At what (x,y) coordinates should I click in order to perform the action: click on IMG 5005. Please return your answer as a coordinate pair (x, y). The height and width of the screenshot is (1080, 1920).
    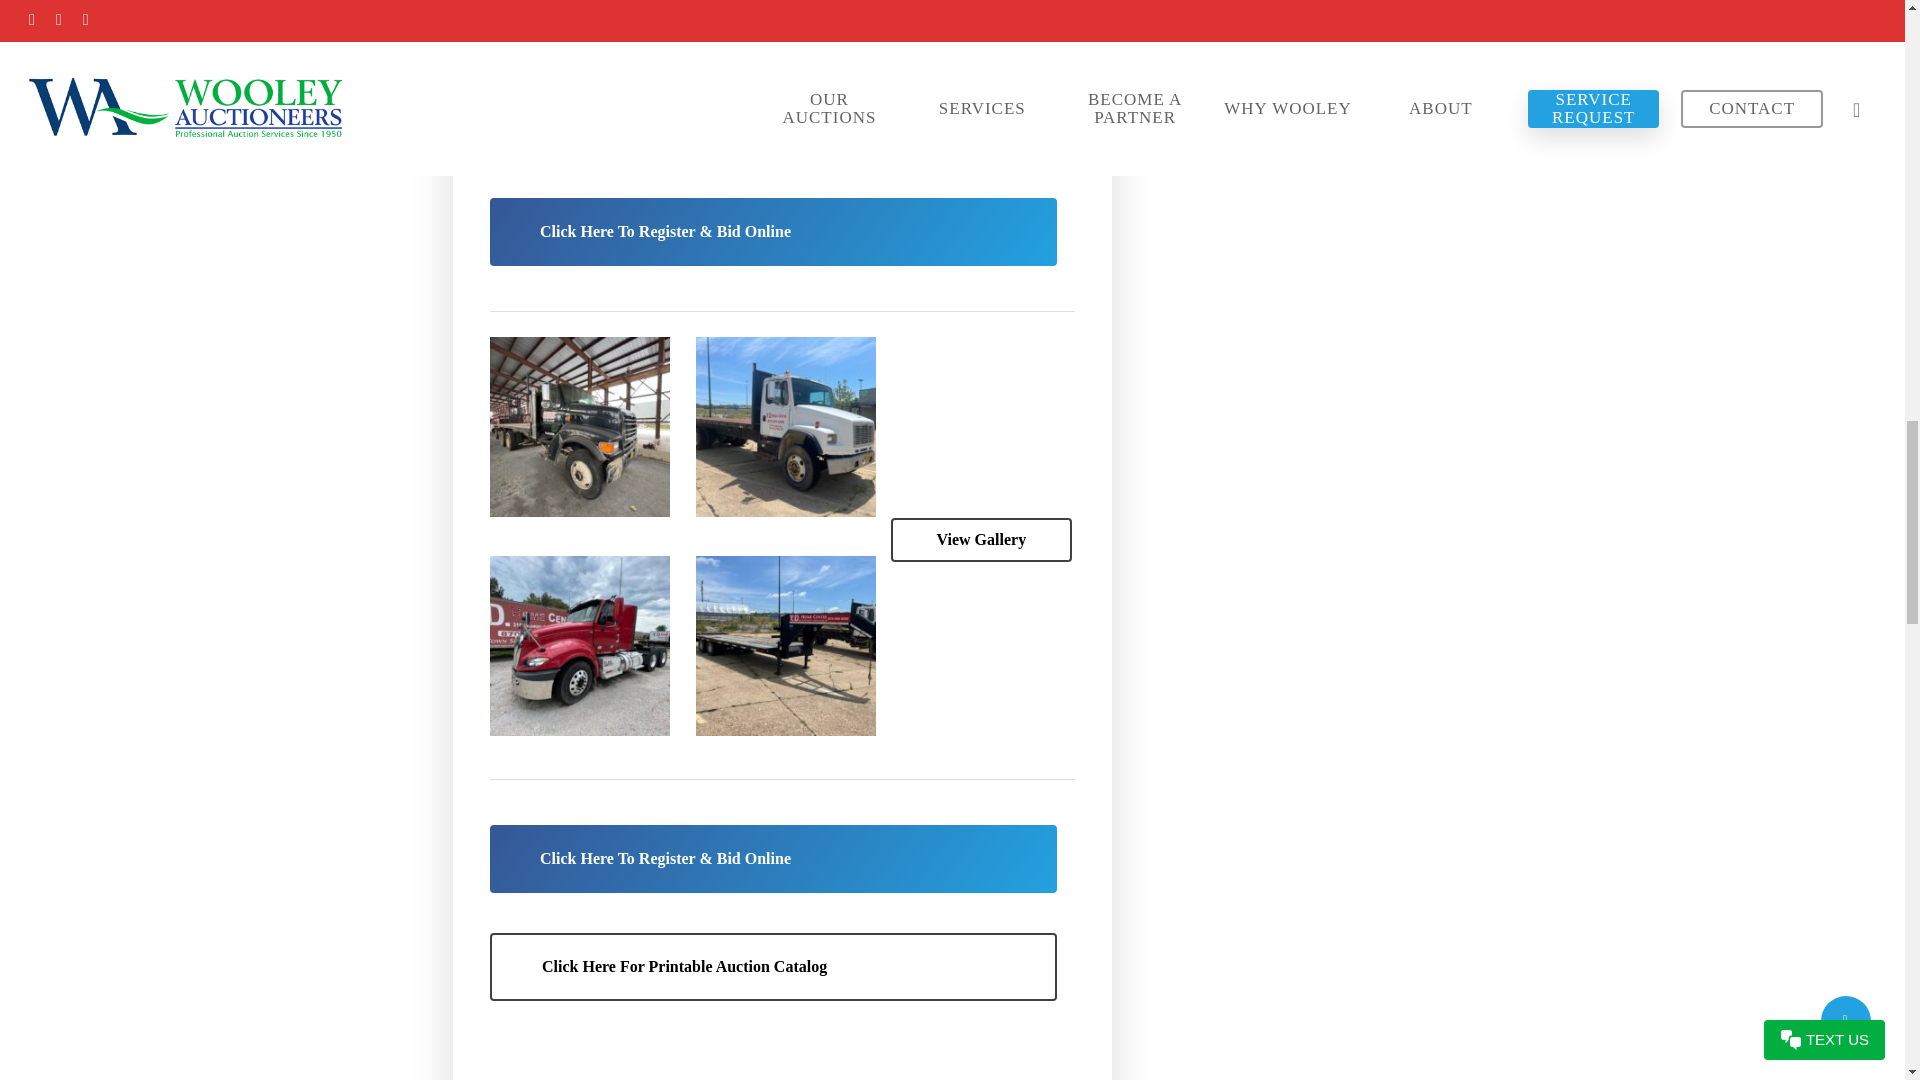
    Looking at the image, I should click on (580, 426).